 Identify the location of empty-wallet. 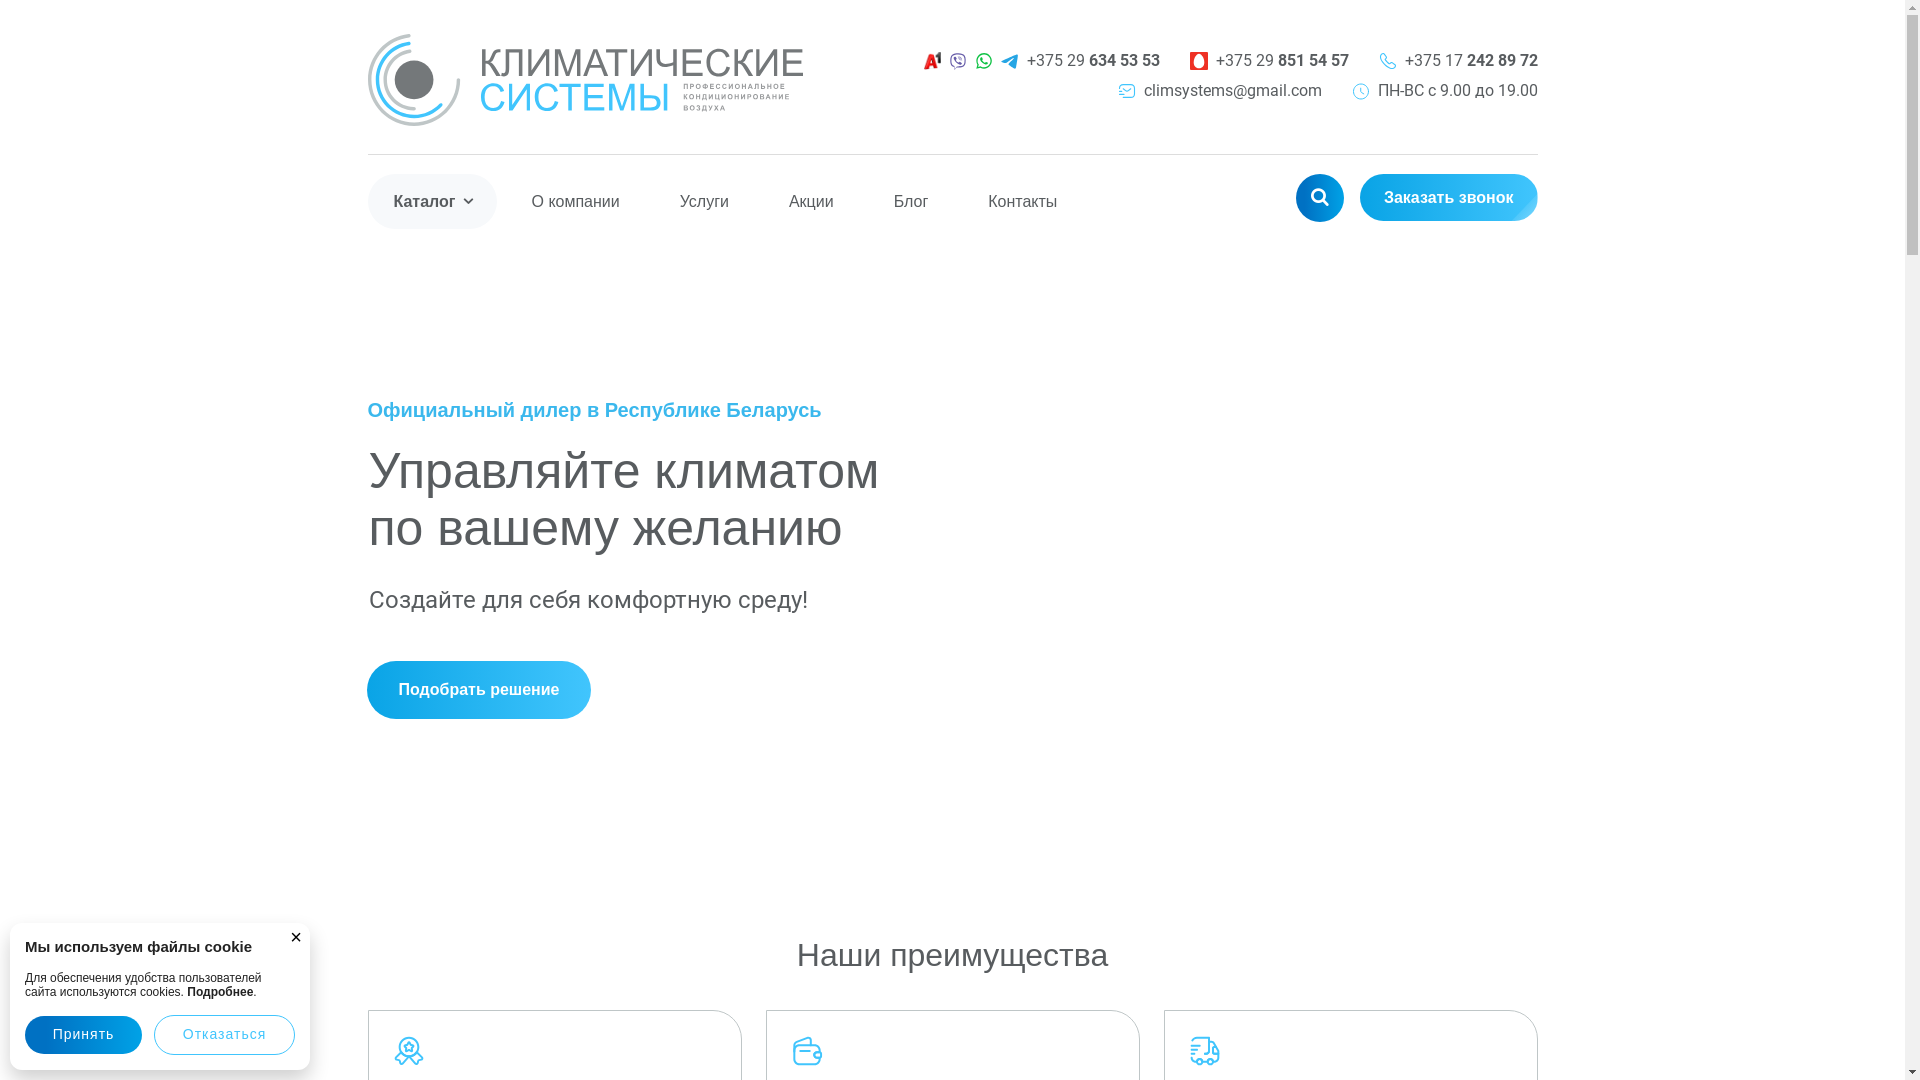
(806, 1051).